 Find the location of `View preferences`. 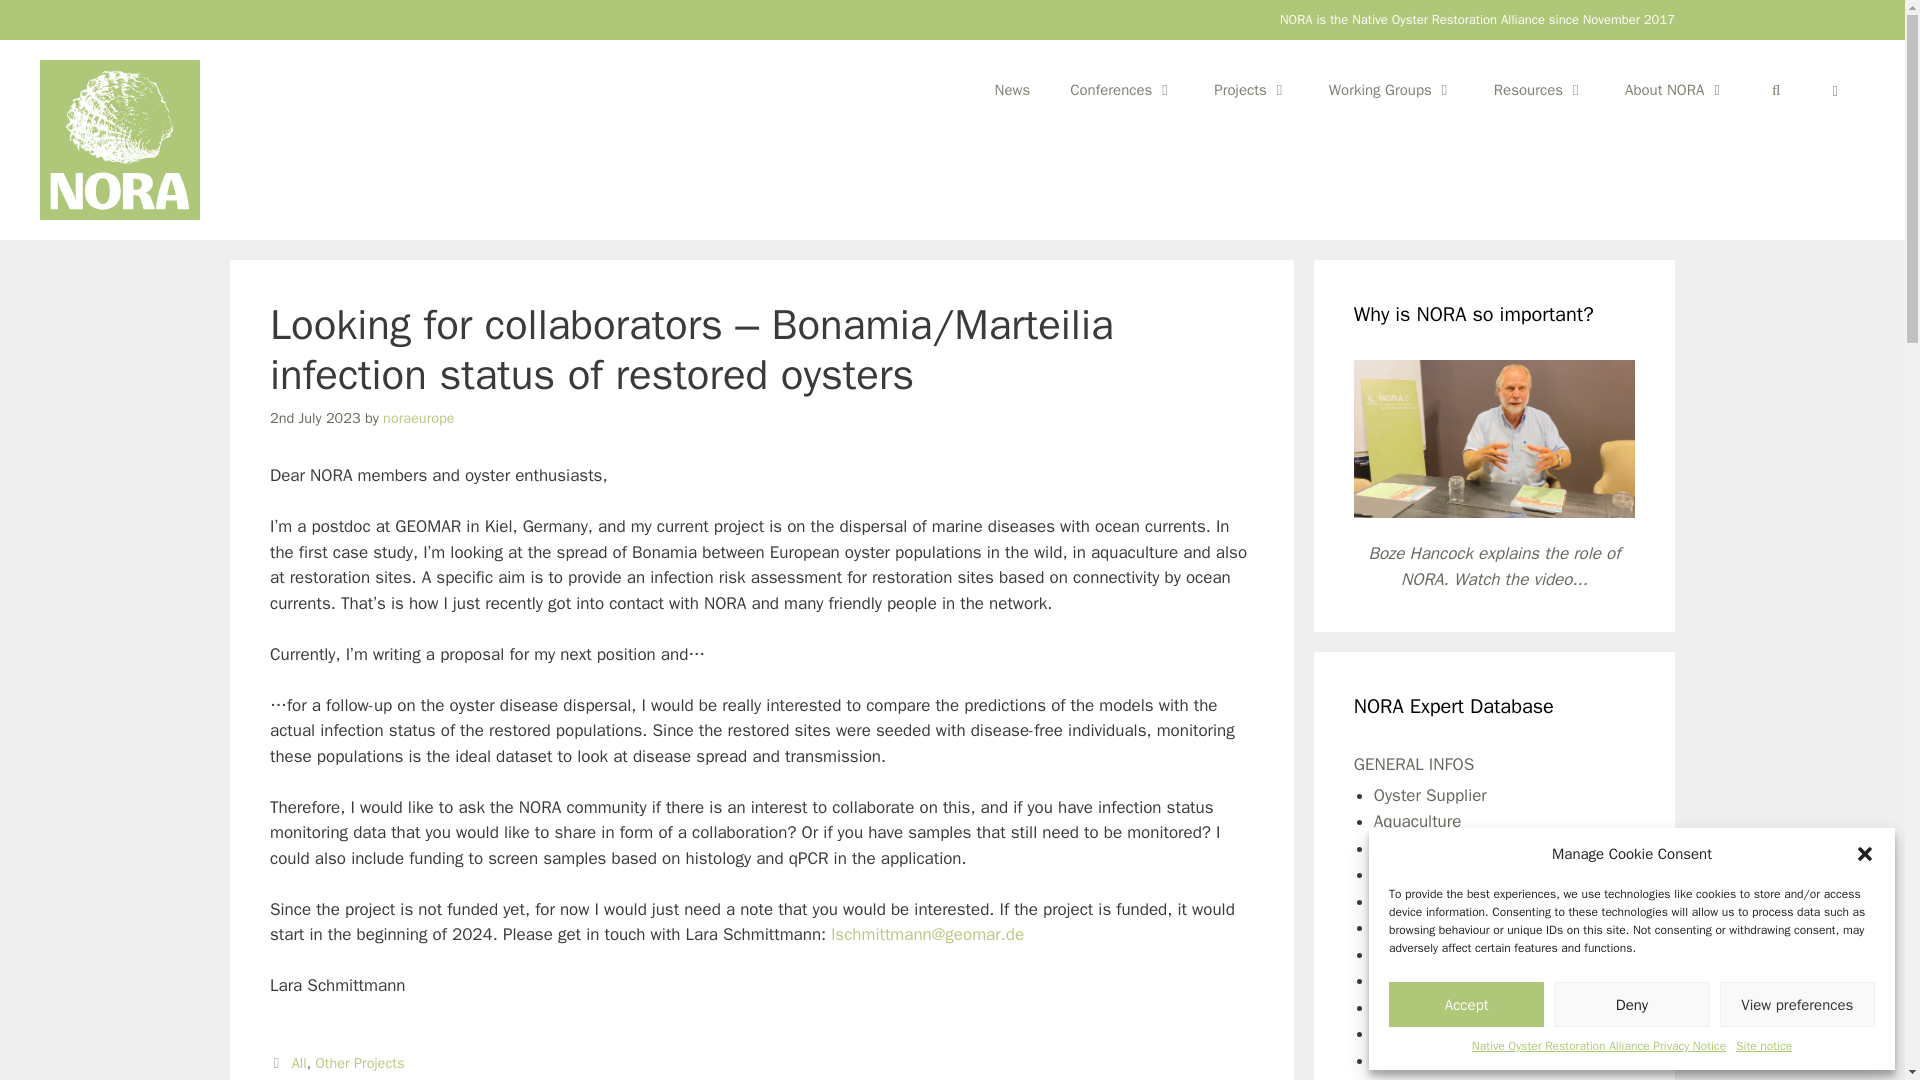

View preferences is located at coordinates (1798, 1004).